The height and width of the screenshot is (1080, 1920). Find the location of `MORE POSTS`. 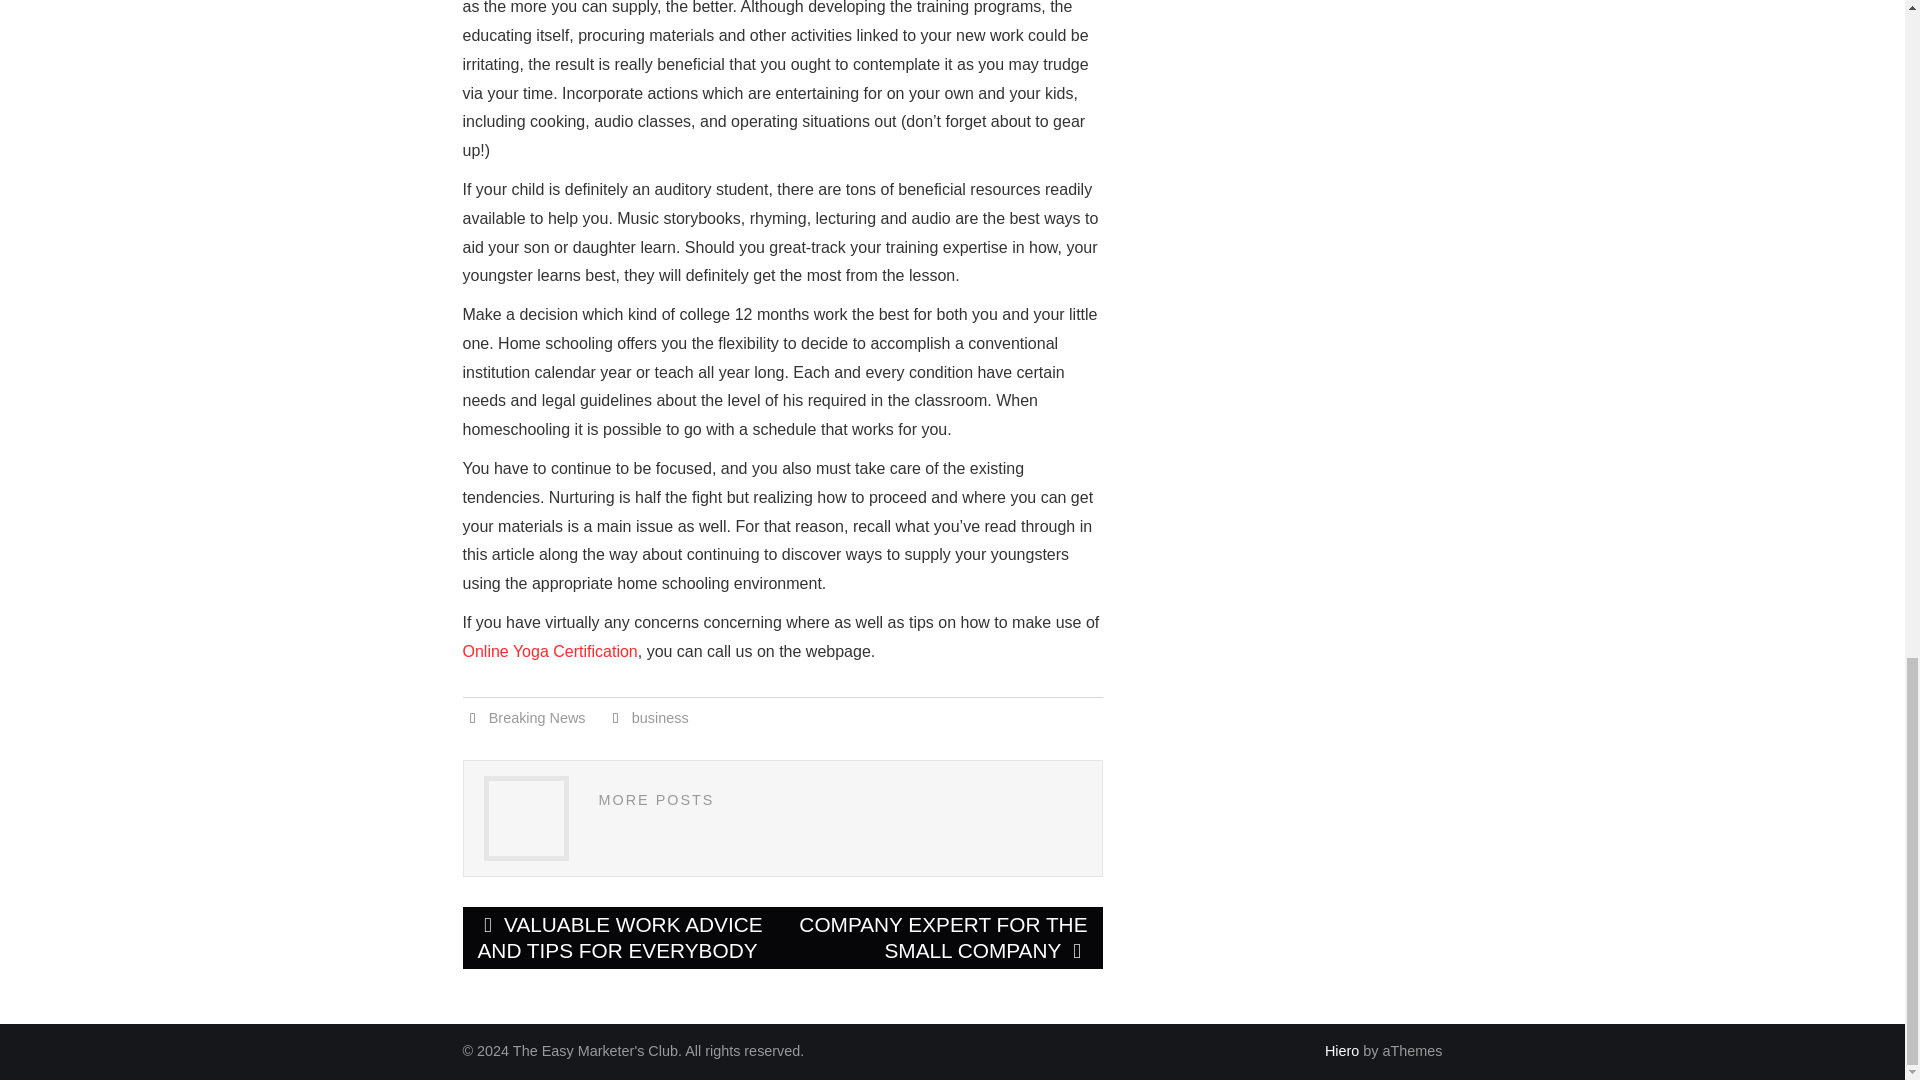

MORE POSTS is located at coordinates (656, 799).